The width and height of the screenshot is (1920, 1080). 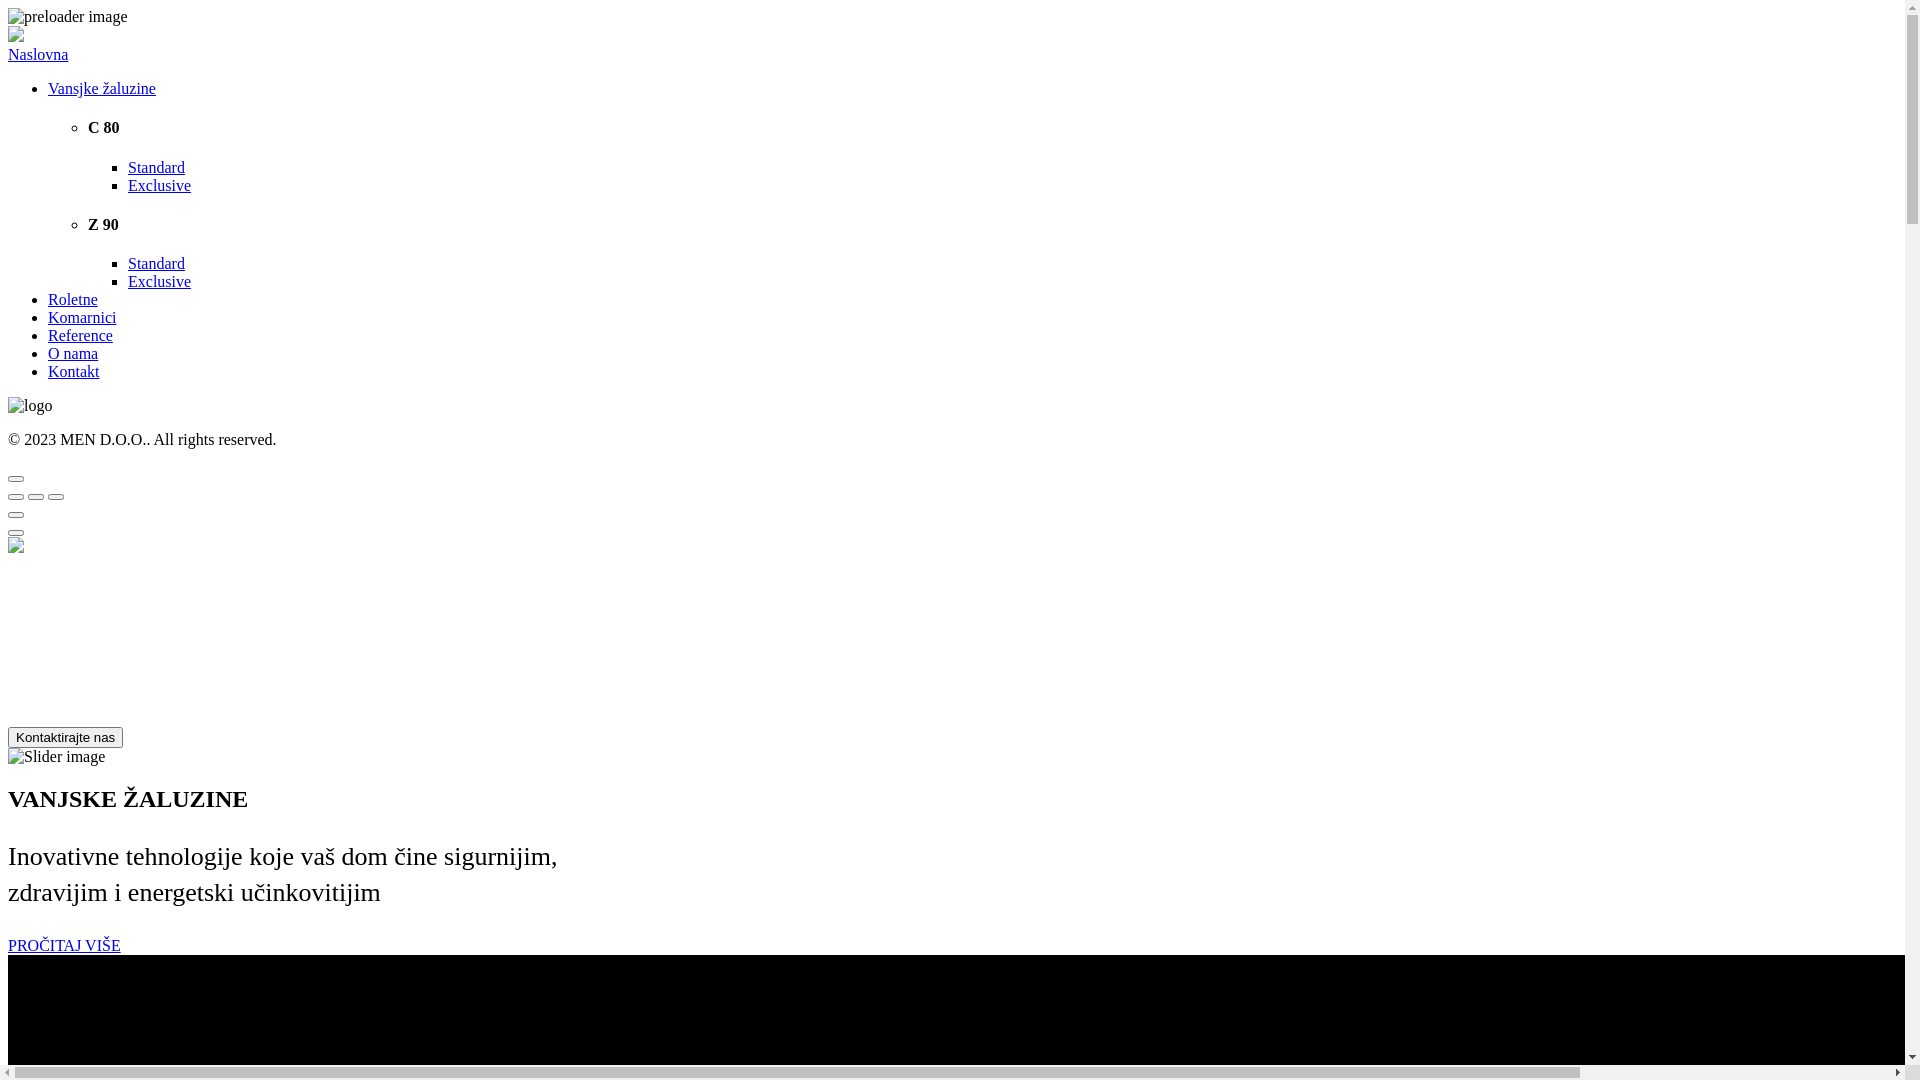 I want to click on Standard, so click(x=156, y=168).